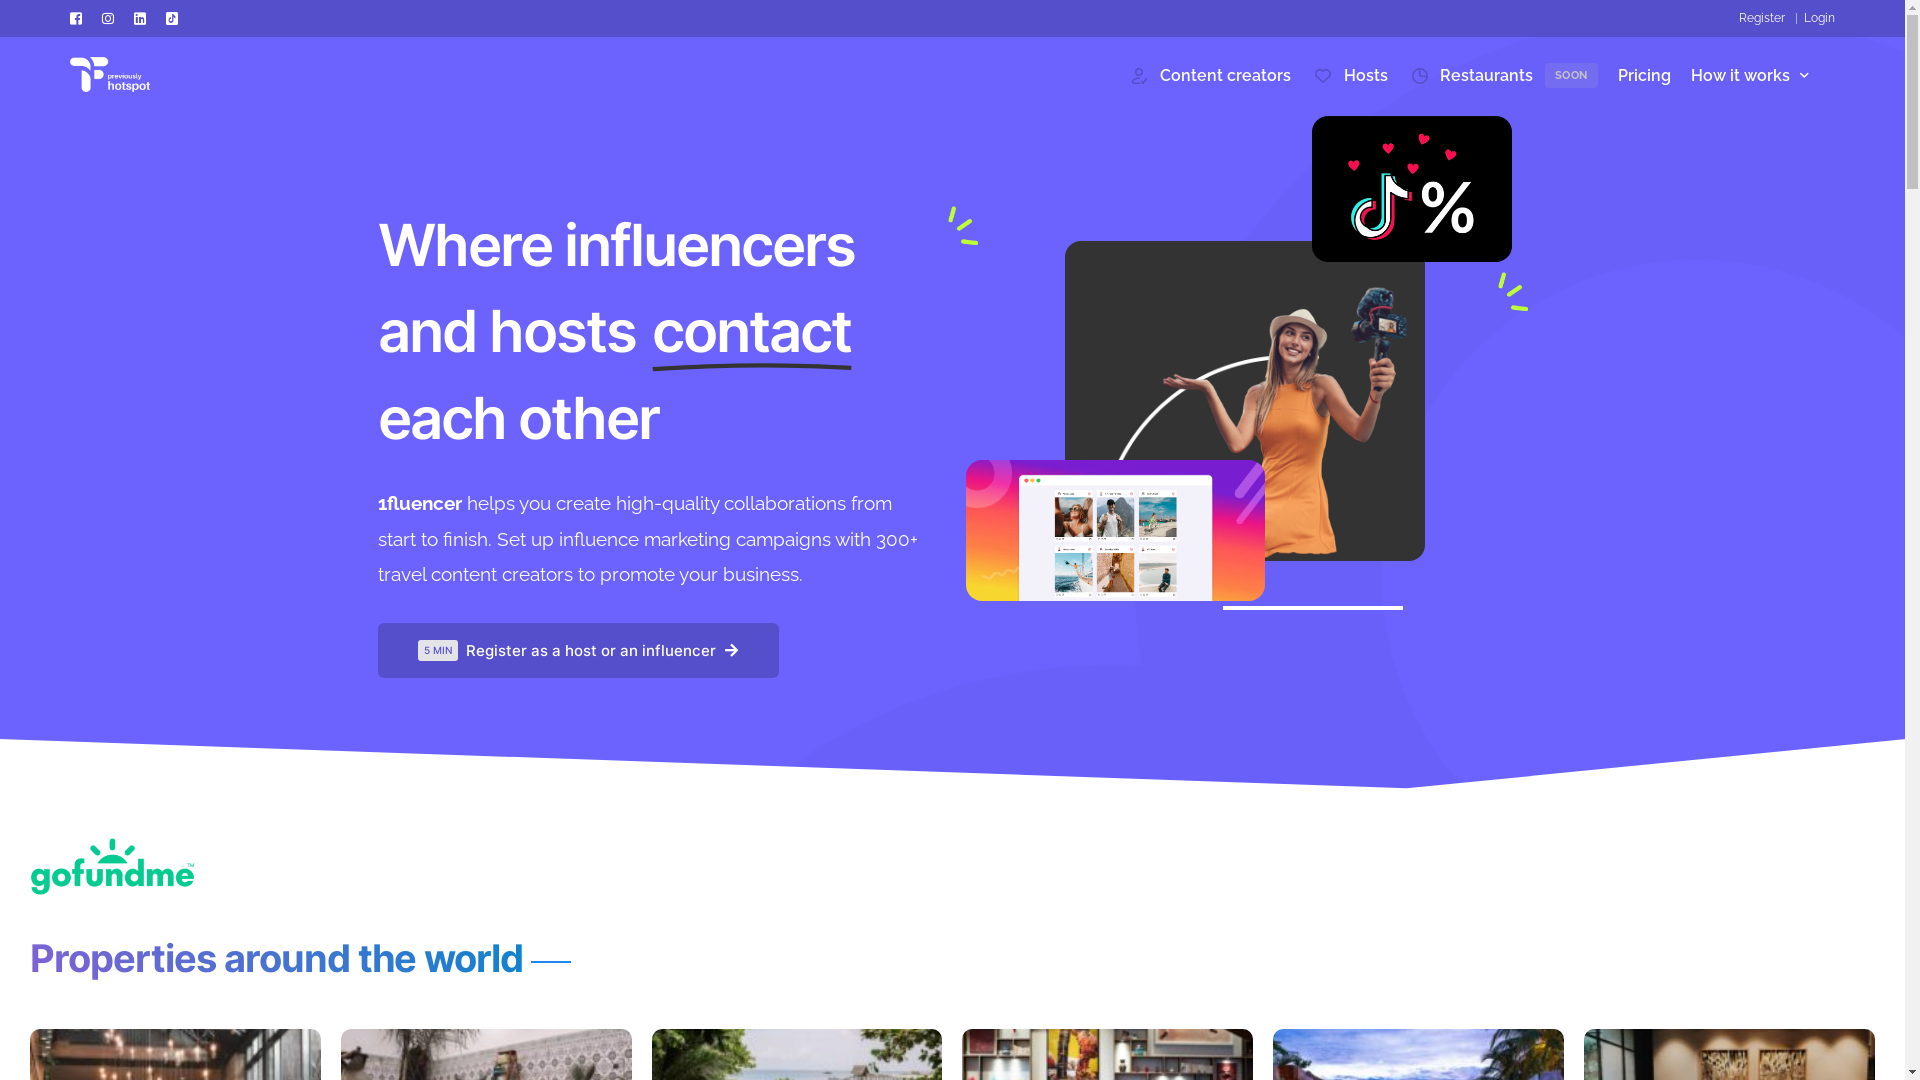 Image resolution: width=1920 pixels, height=1080 pixels. What do you see at coordinates (1503, 74) in the screenshot?
I see `RestaurantsSOON` at bounding box center [1503, 74].